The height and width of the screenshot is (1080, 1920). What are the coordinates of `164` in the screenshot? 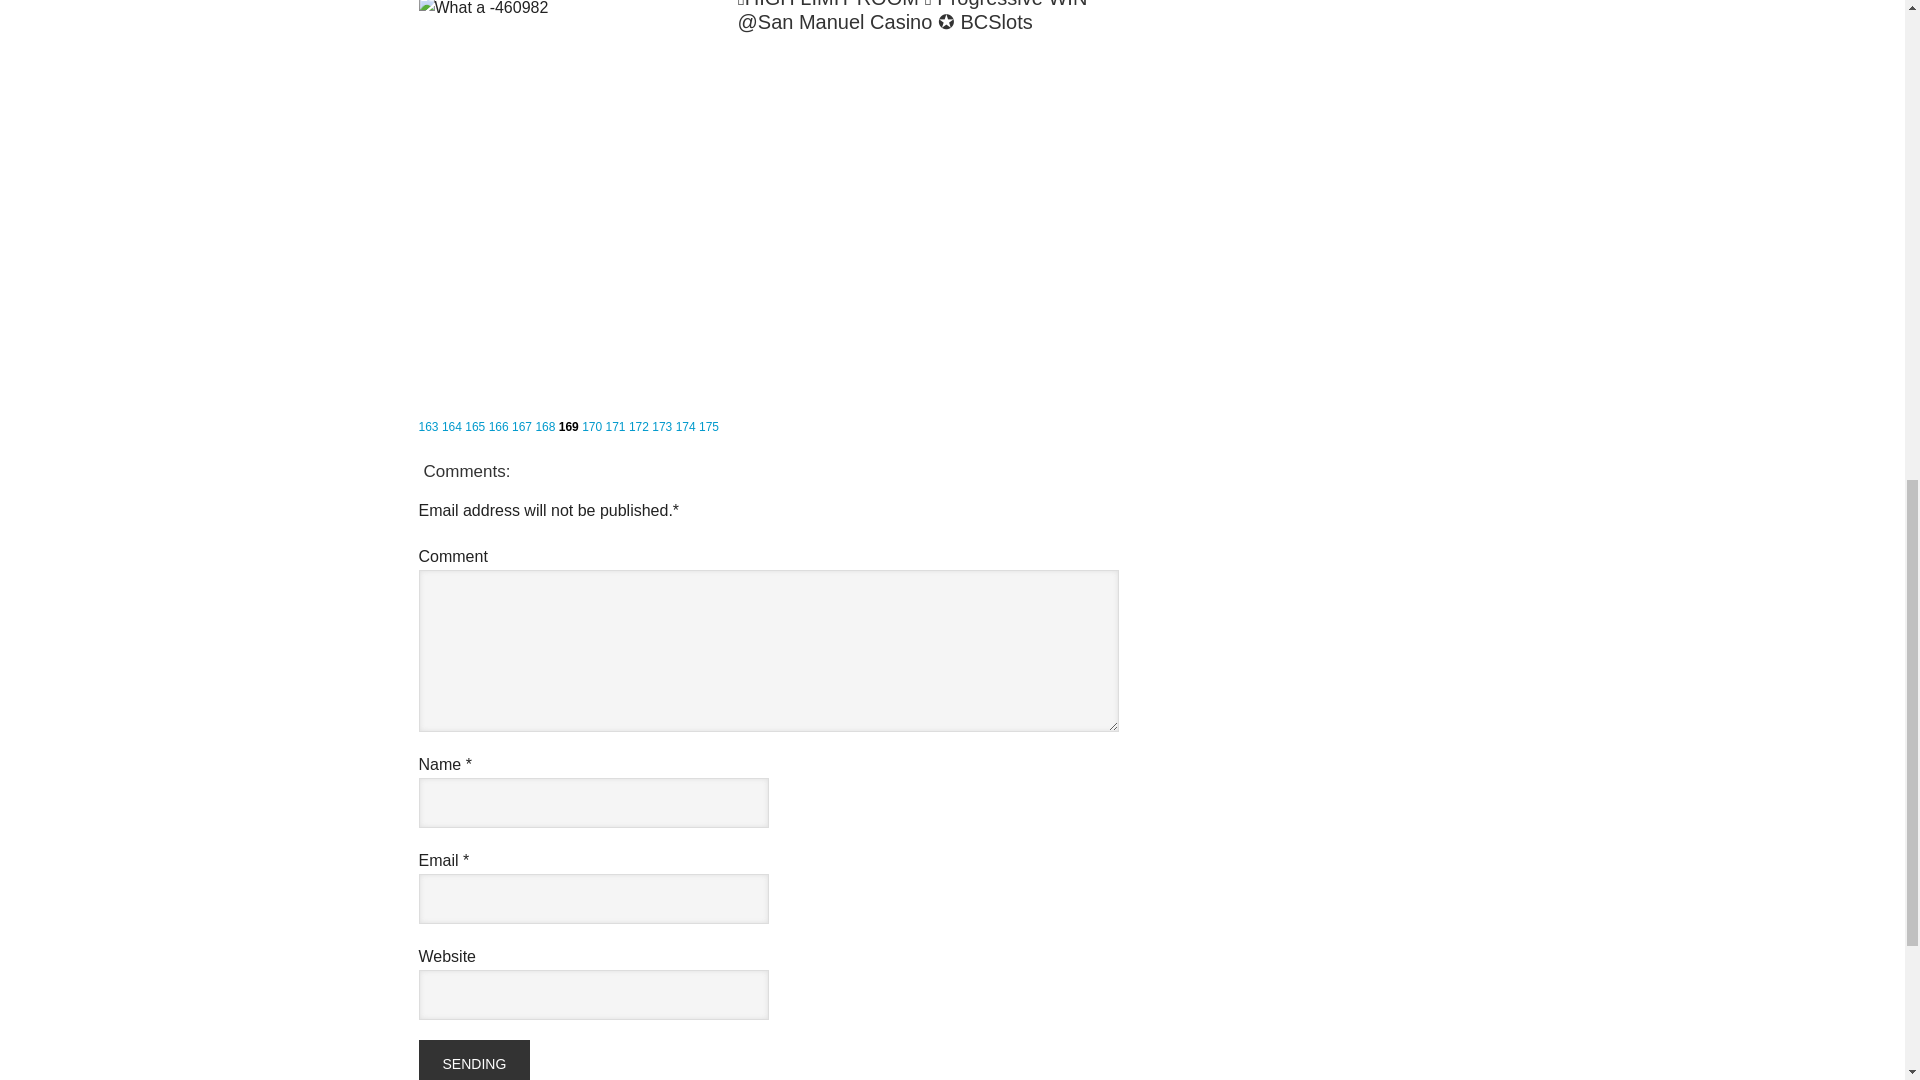 It's located at (452, 427).